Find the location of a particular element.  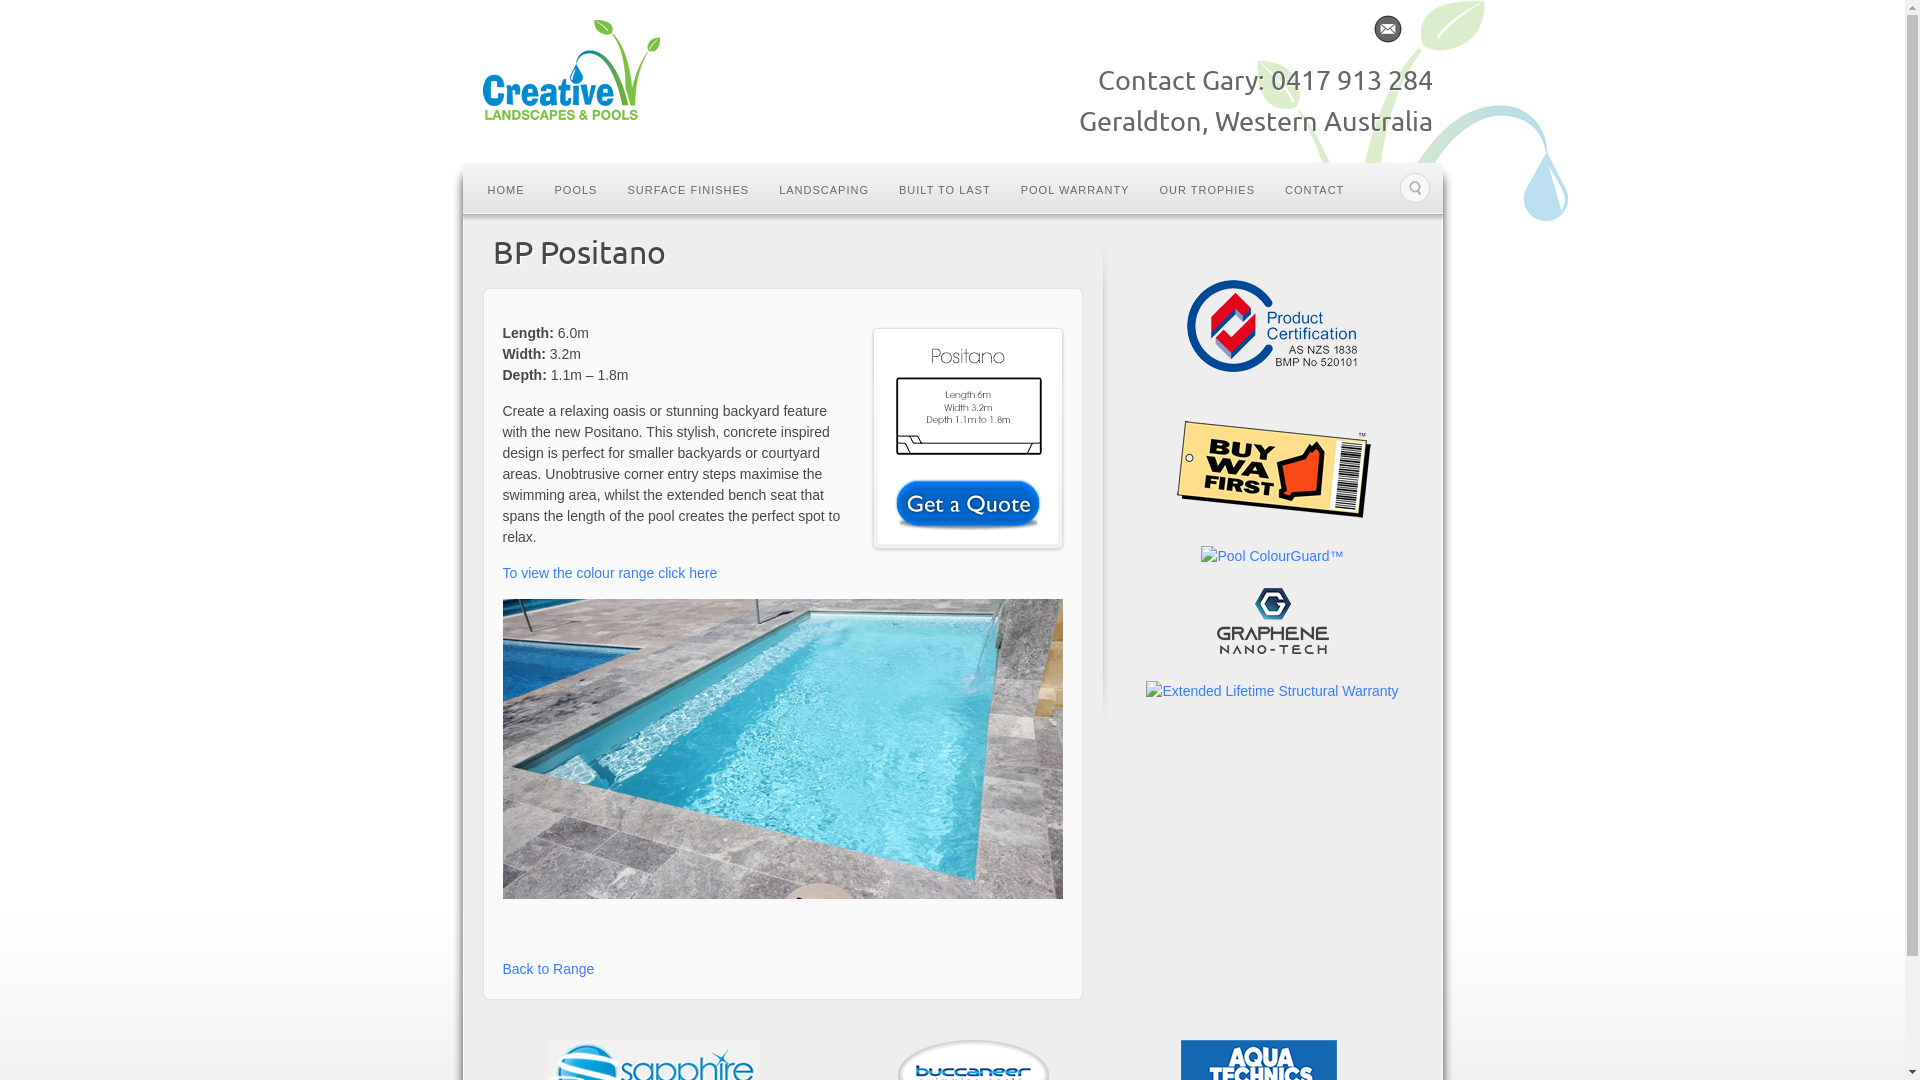

  is located at coordinates (1272, 398).